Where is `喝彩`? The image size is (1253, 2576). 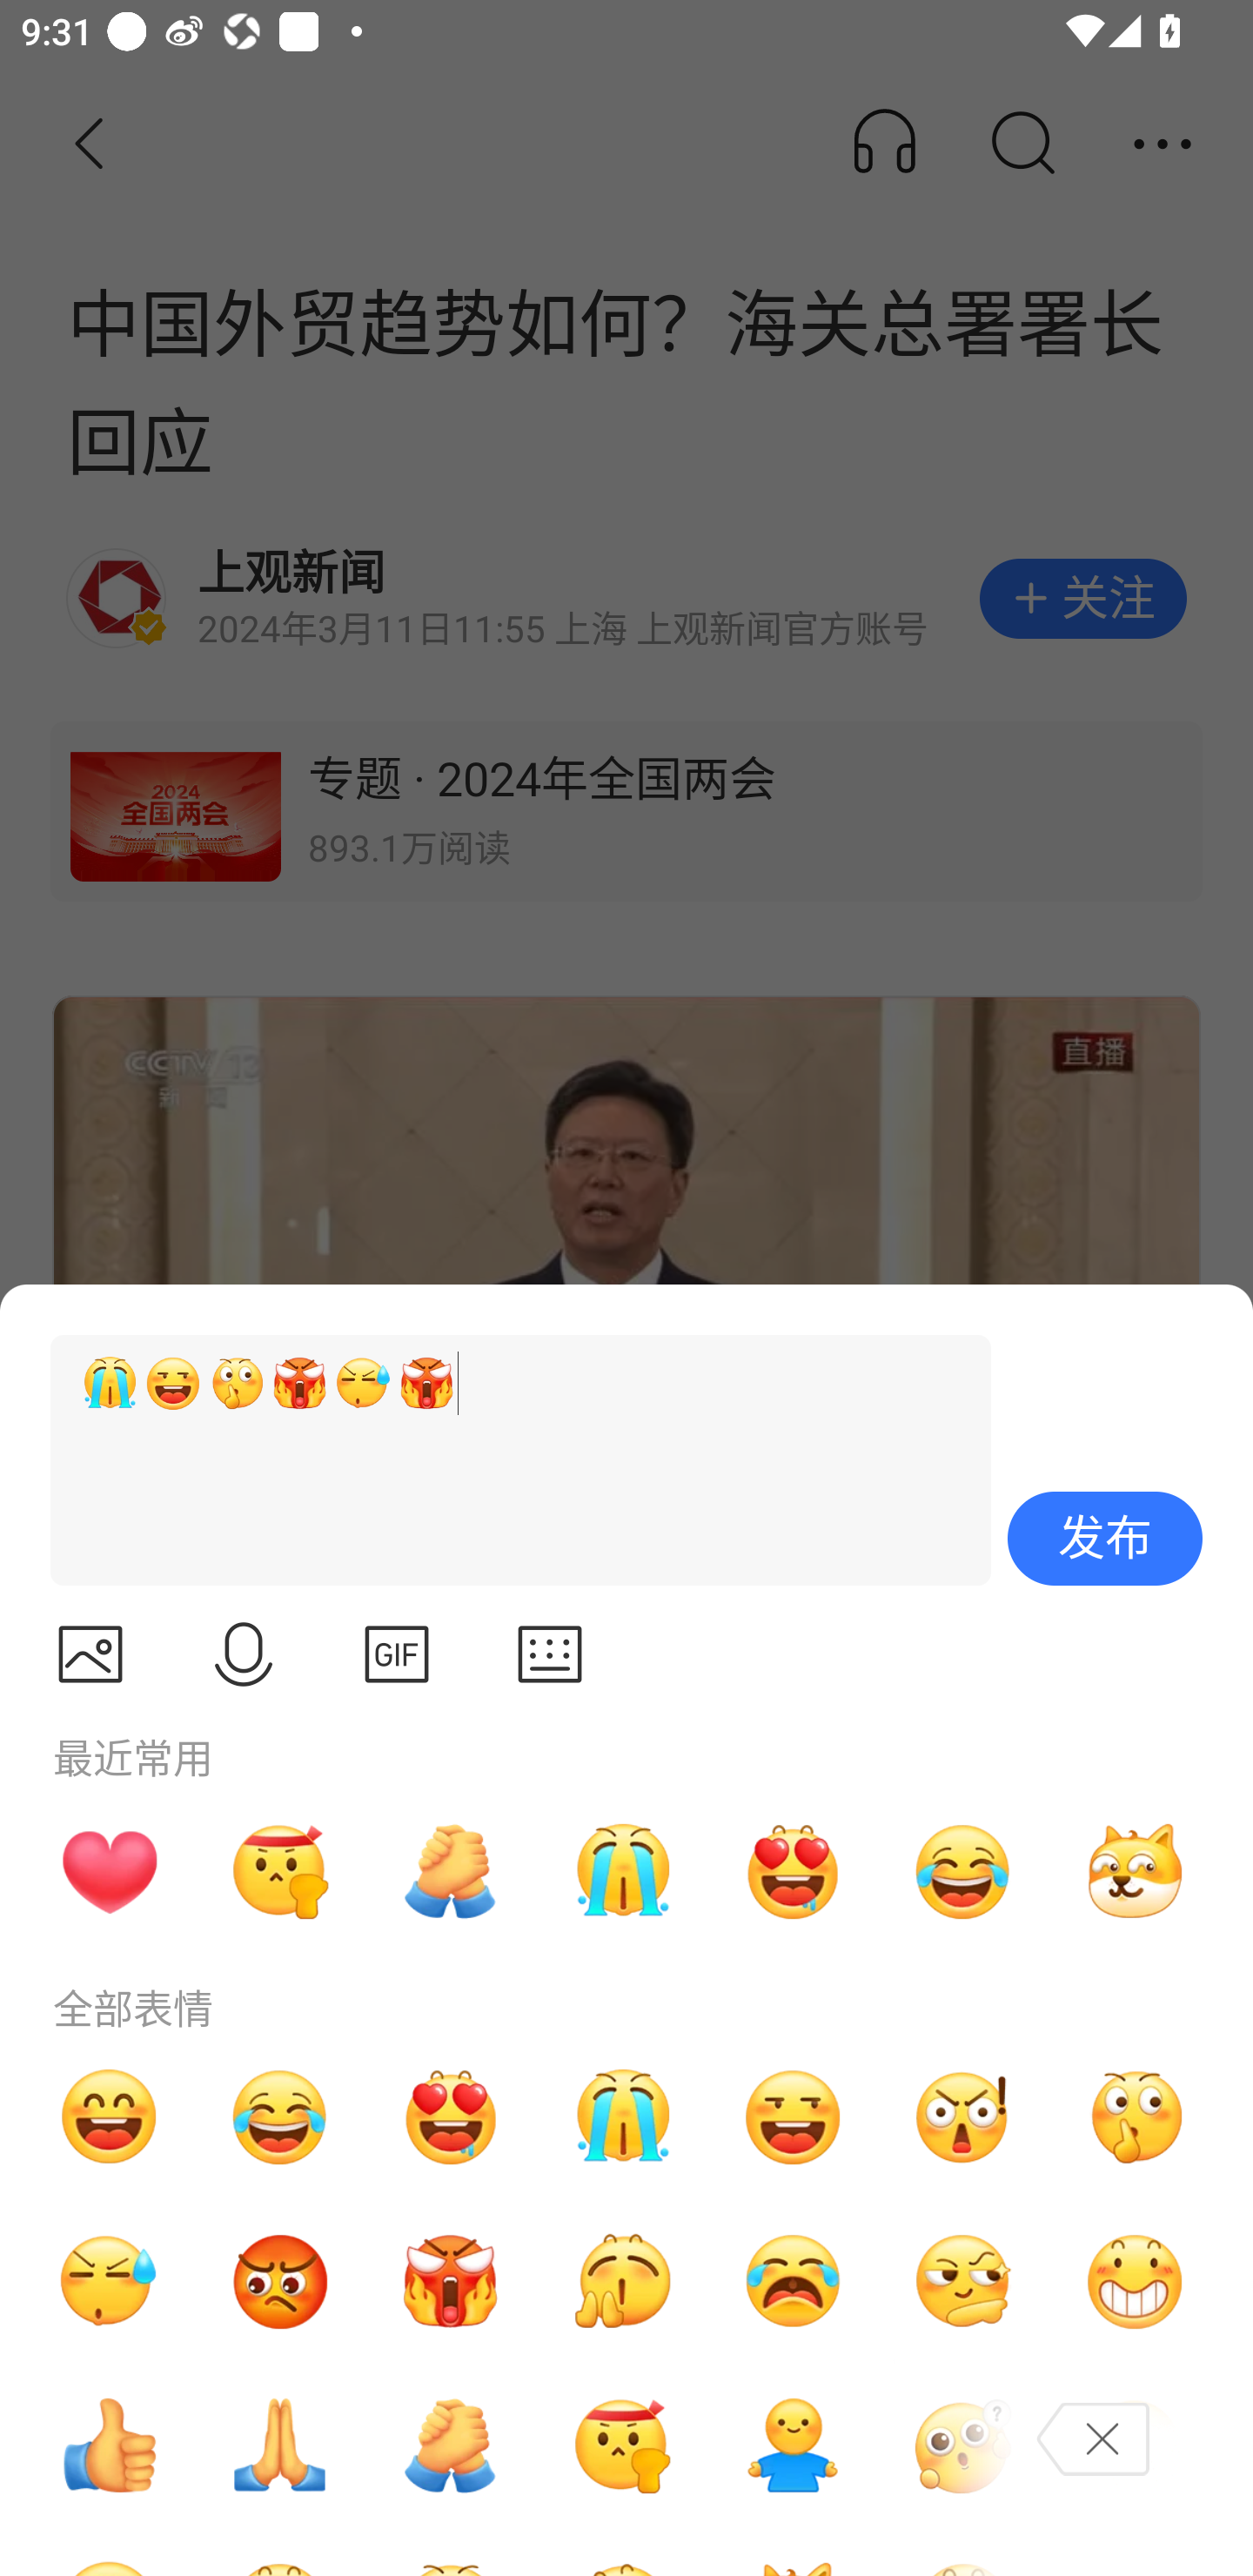 喝彩 is located at coordinates (621, 2282).